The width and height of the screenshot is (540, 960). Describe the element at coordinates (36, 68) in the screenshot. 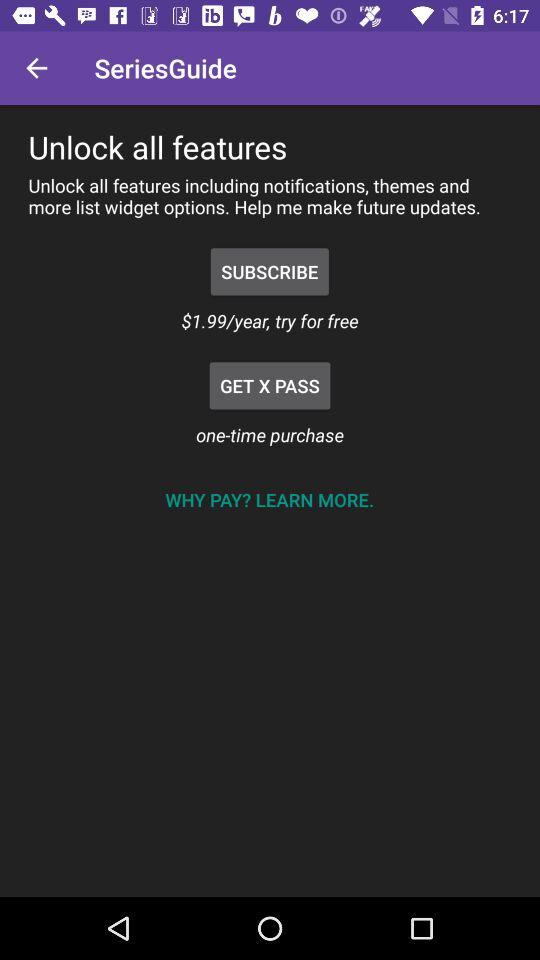

I see `press the item above the unlock all features item` at that location.